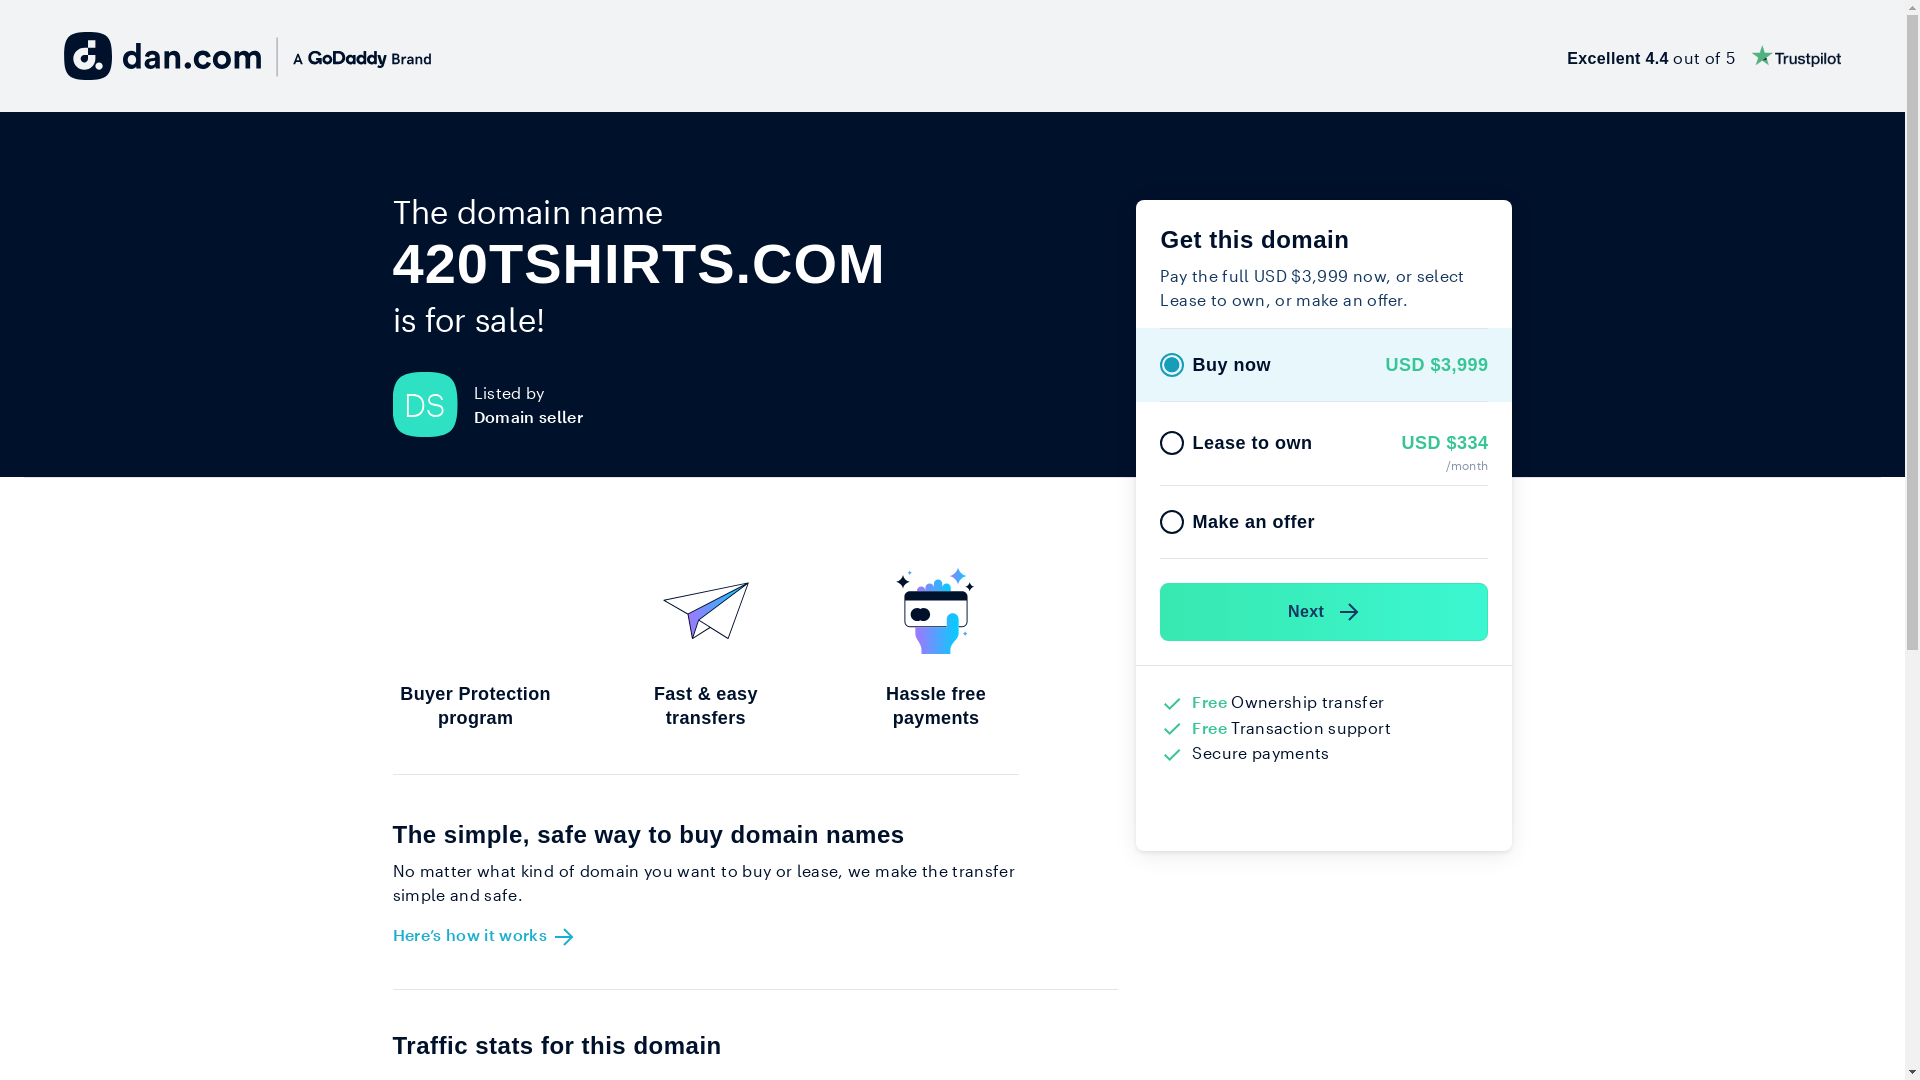  Describe the element at coordinates (432, 404) in the screenshot. I see `DS` at that location.